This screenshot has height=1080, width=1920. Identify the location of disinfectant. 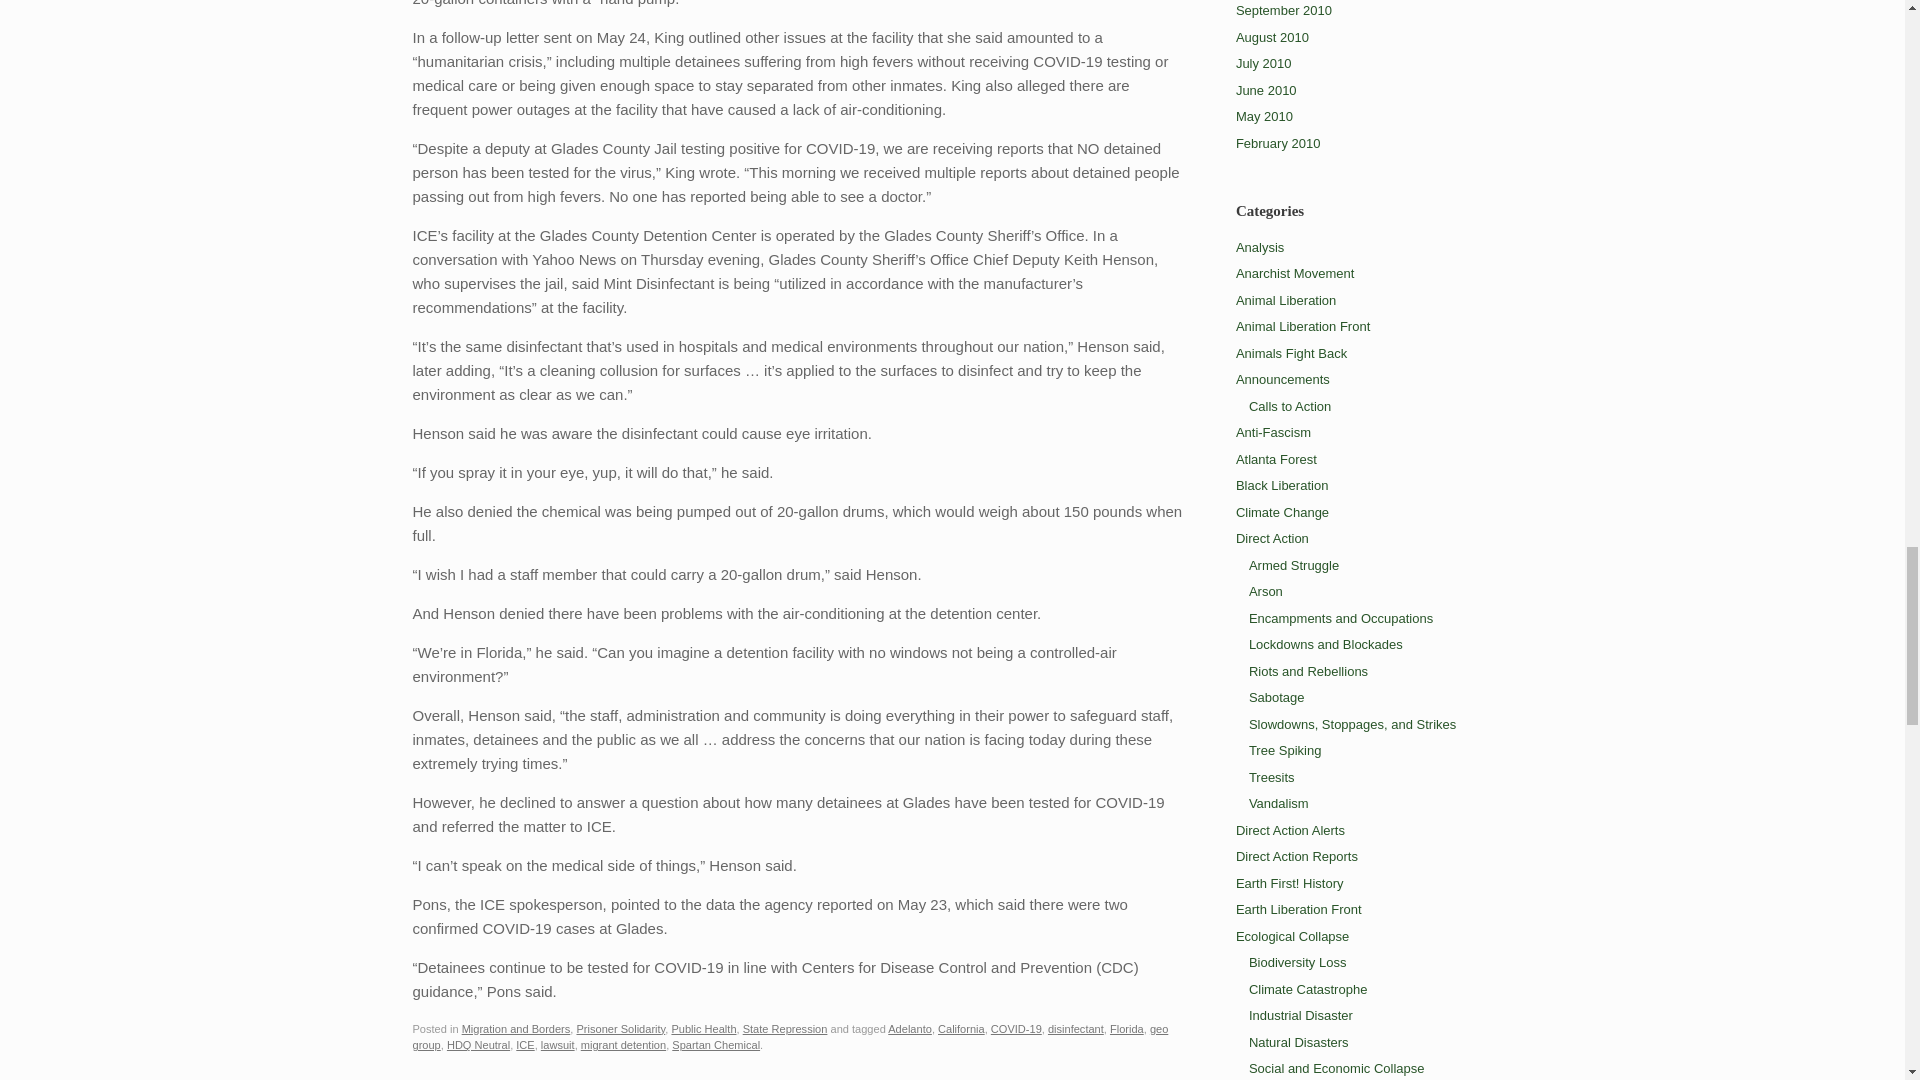
(1076, 1028).